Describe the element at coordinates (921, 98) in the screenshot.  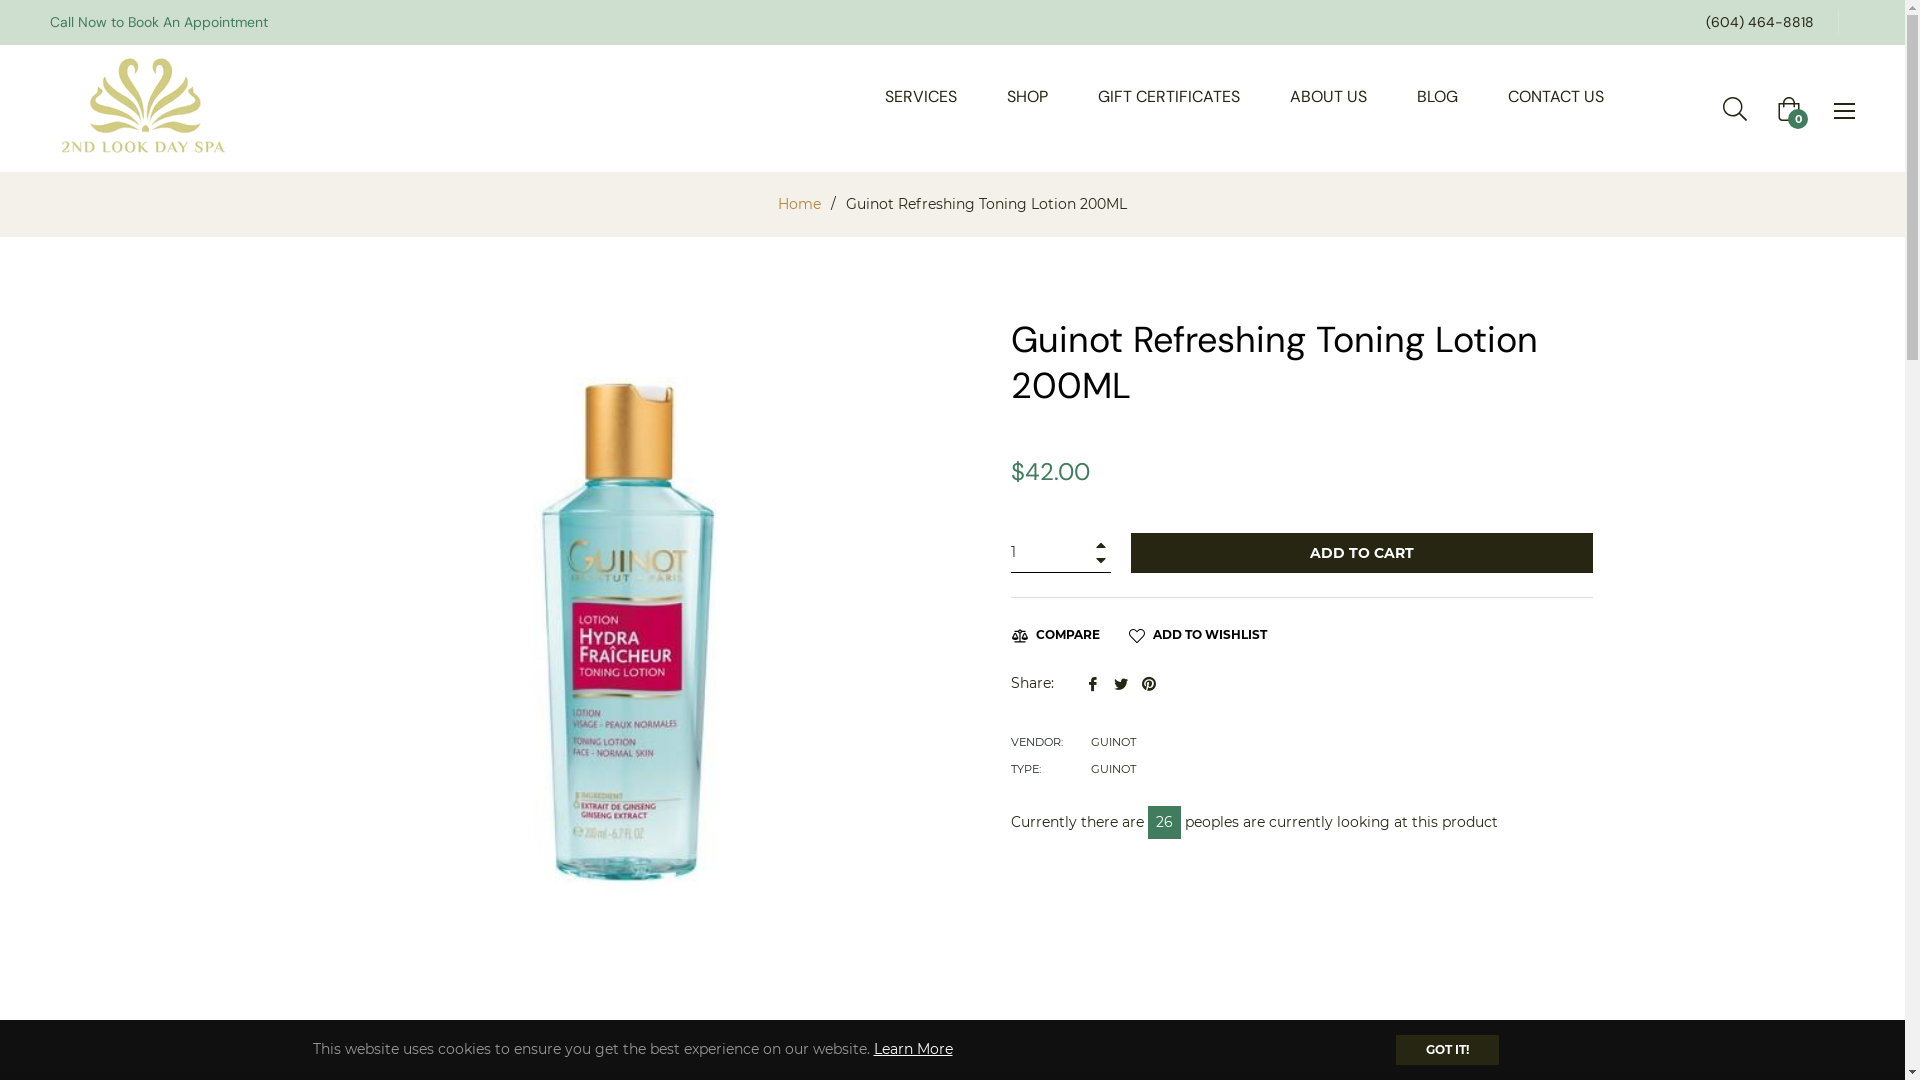
I see `SERVICES` at that location.